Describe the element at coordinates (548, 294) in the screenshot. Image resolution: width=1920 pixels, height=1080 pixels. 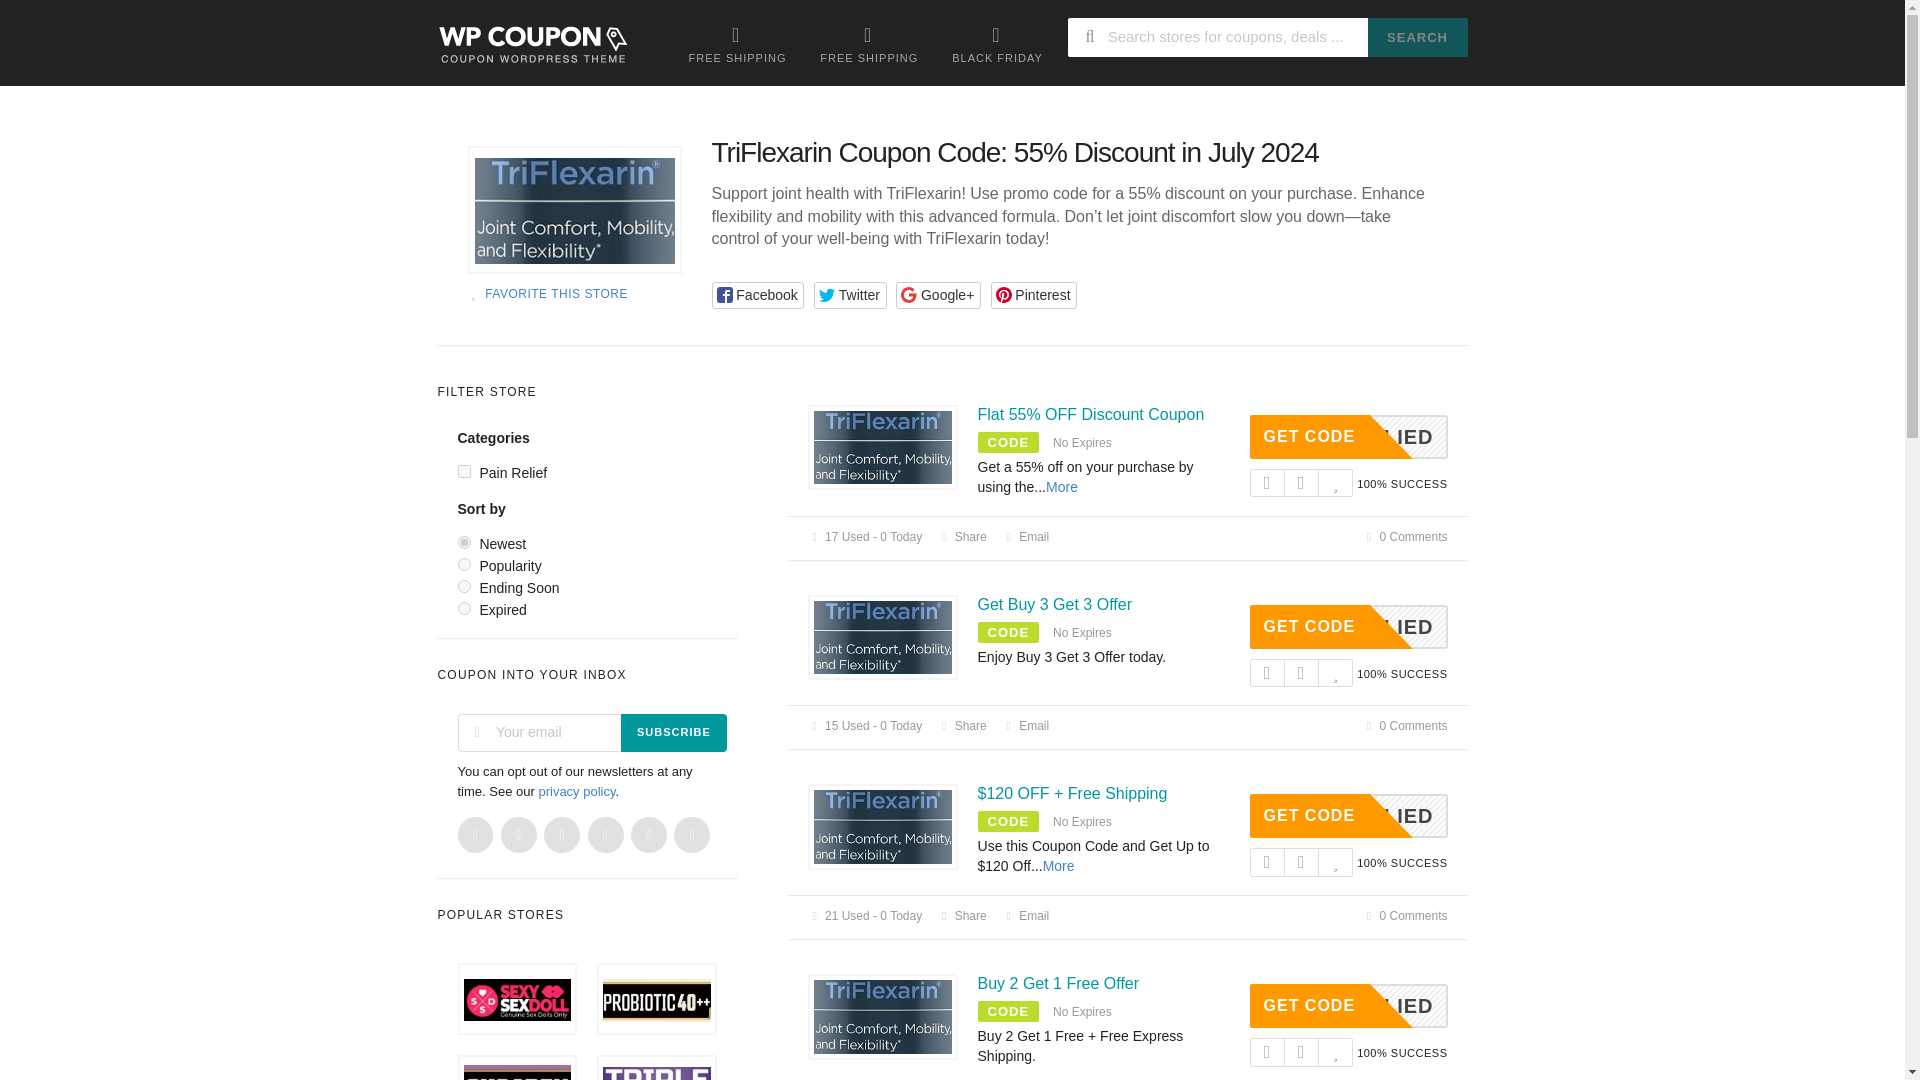
I see `FAVORITE THIS STORE` at that location.